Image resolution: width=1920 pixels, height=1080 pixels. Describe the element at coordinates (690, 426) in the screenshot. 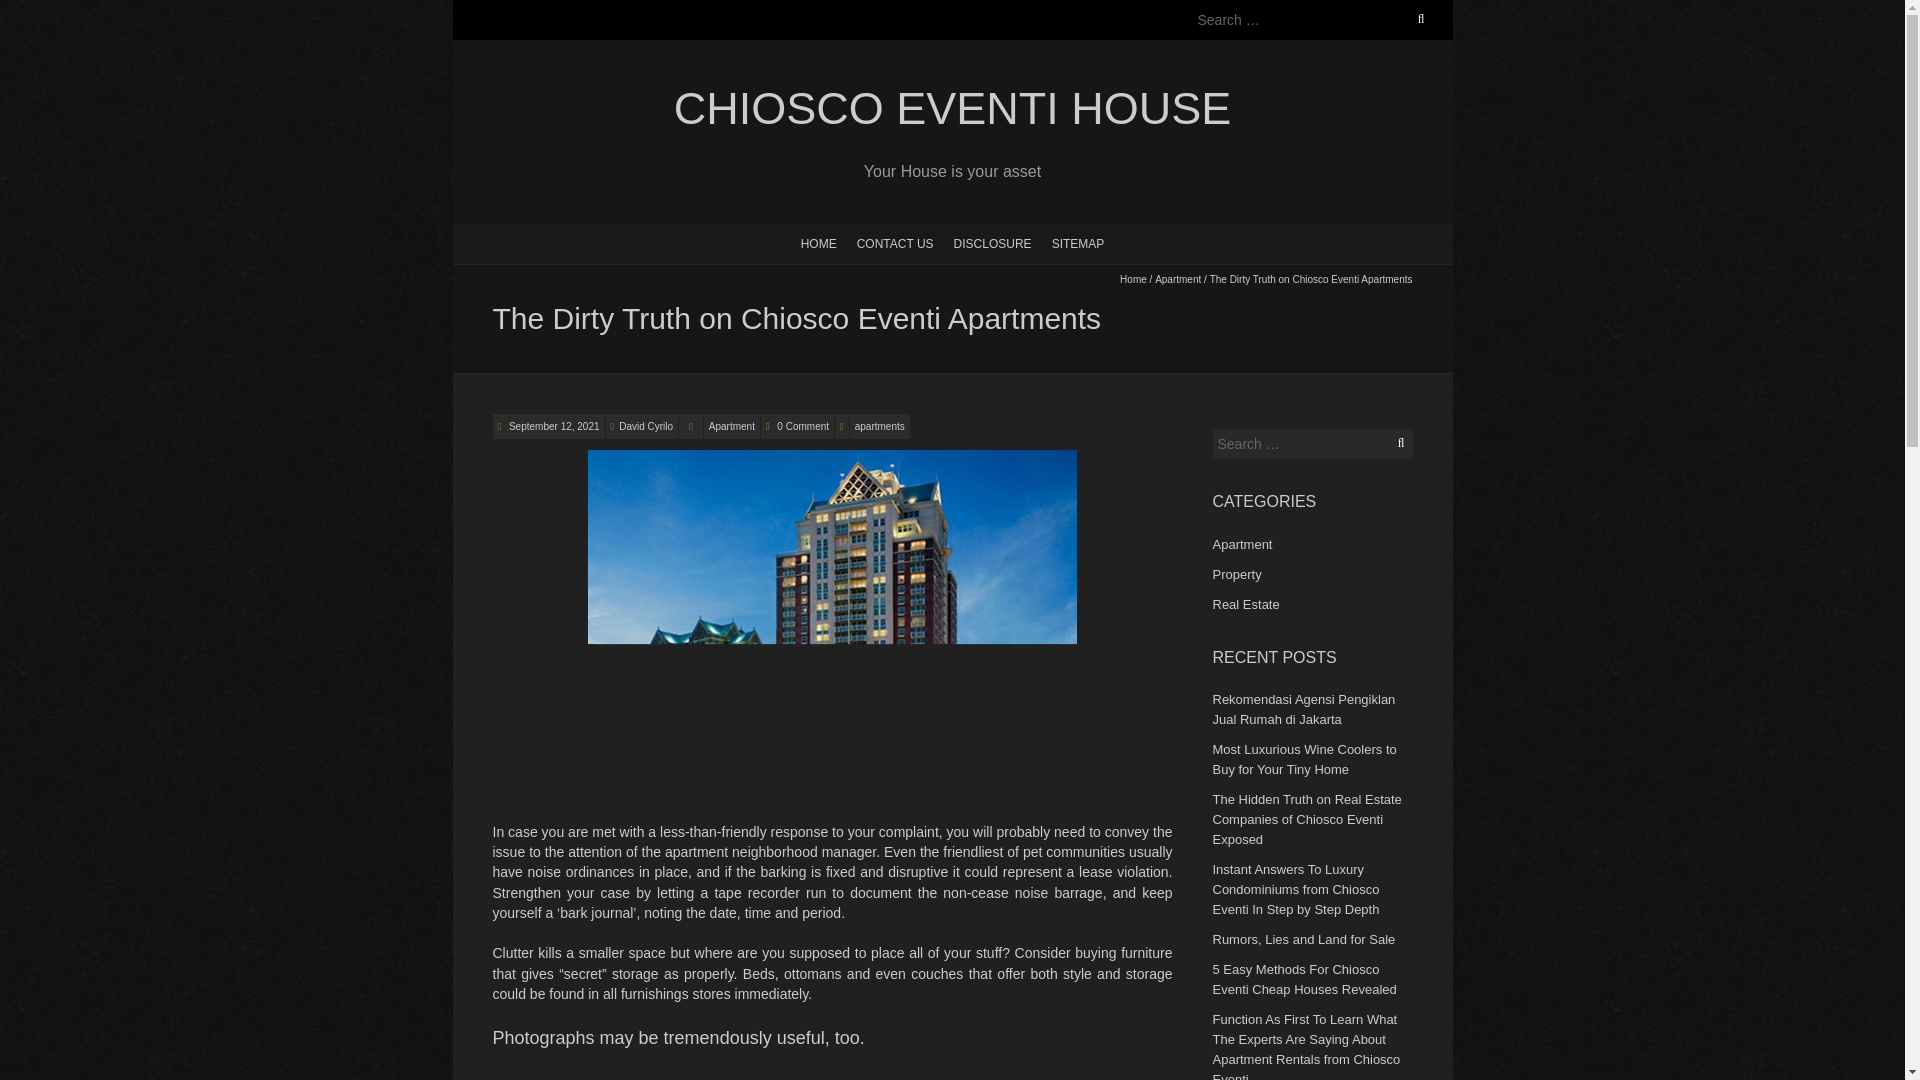

I see `Category` at that location.